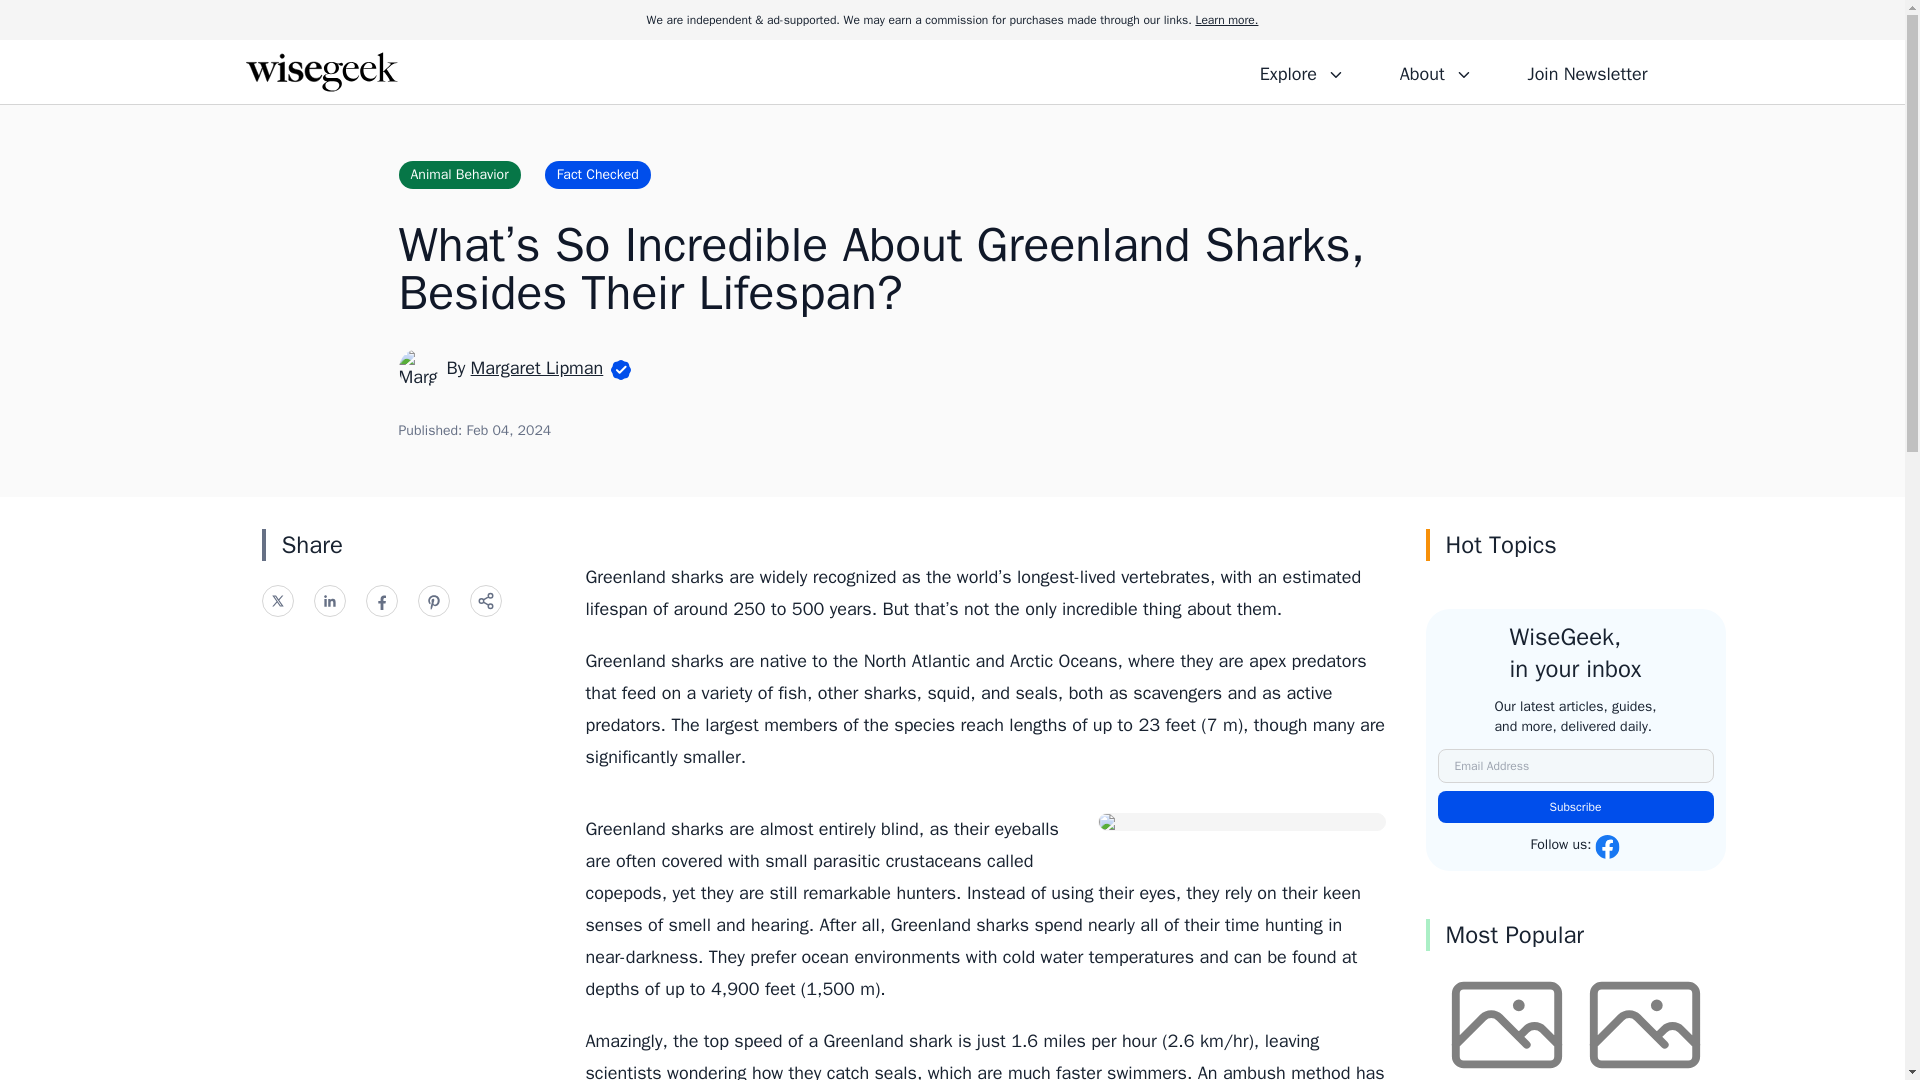 The image size is (1920, 1080). Describe the element at coordinates (1226, 20) in the screenshot. I see `Learn more.` at that location.